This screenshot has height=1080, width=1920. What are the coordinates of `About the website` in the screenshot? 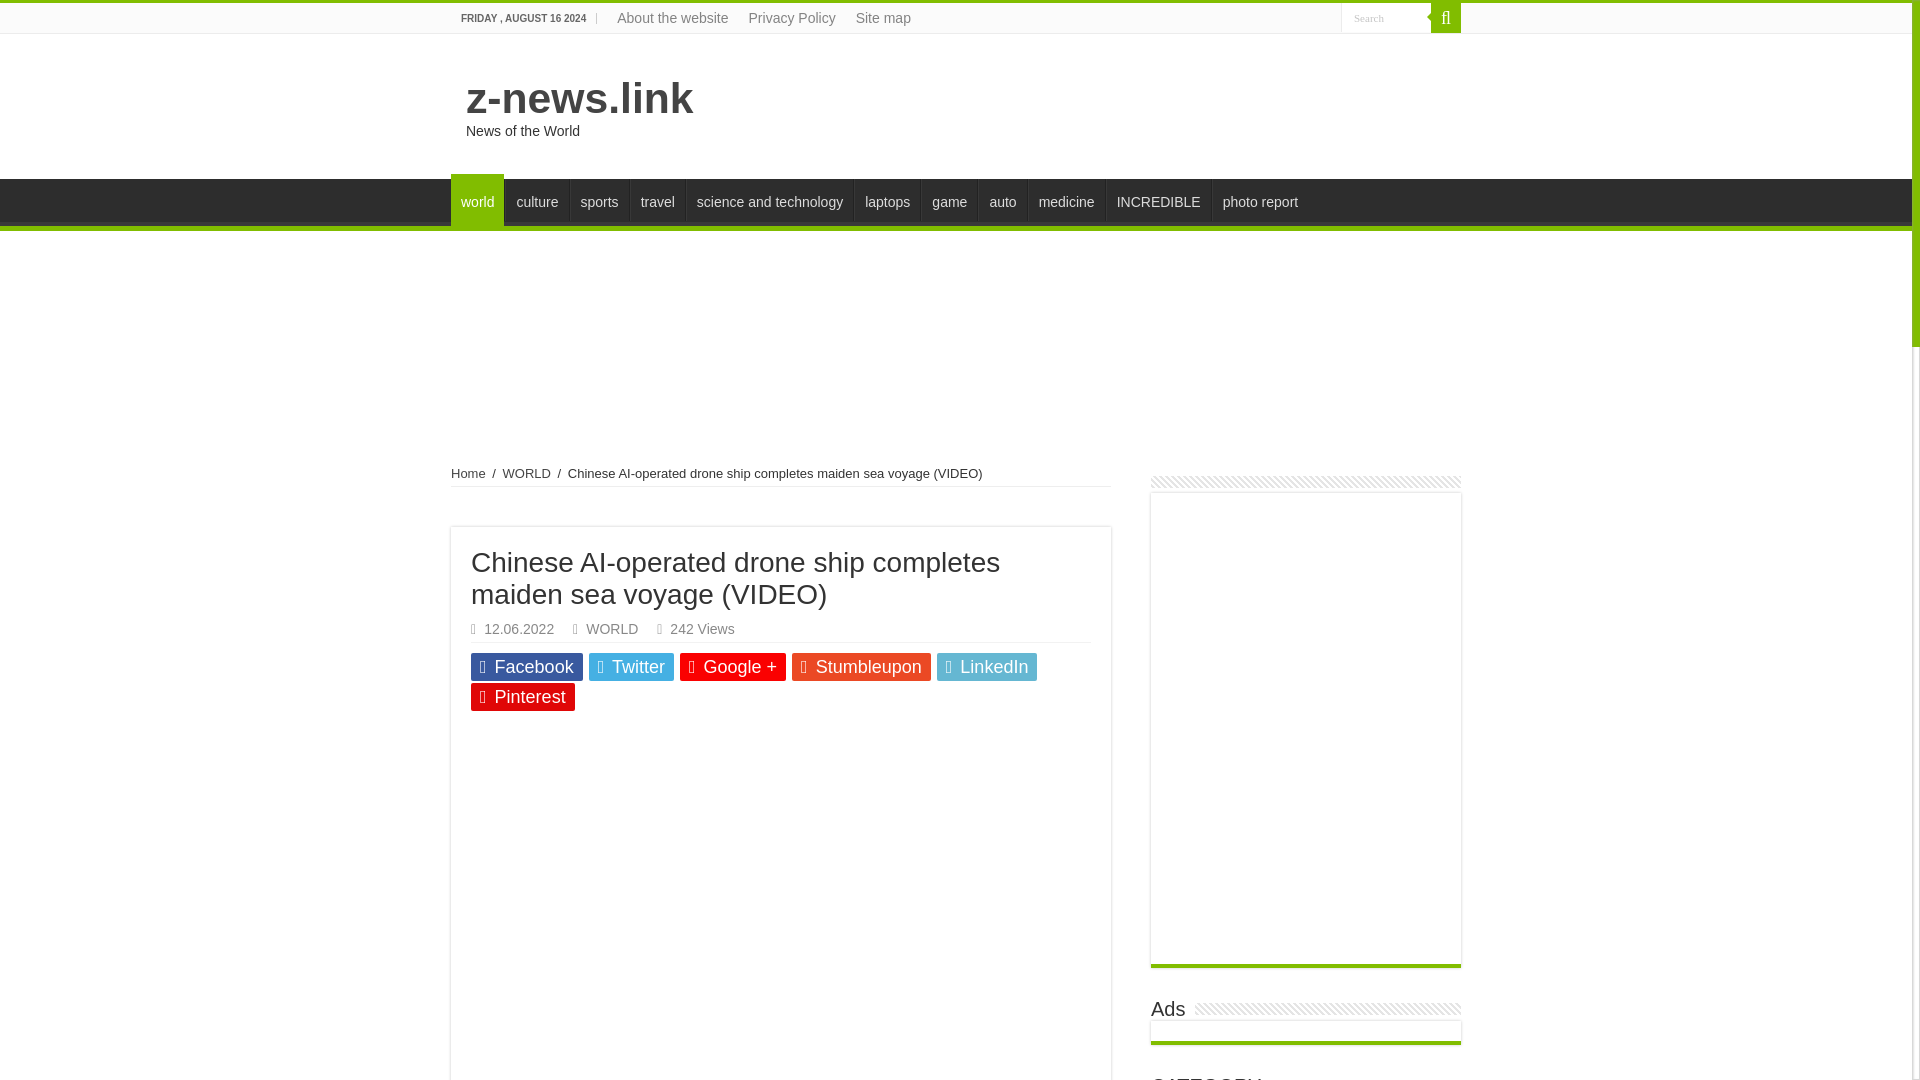 It's located at (672, 18).